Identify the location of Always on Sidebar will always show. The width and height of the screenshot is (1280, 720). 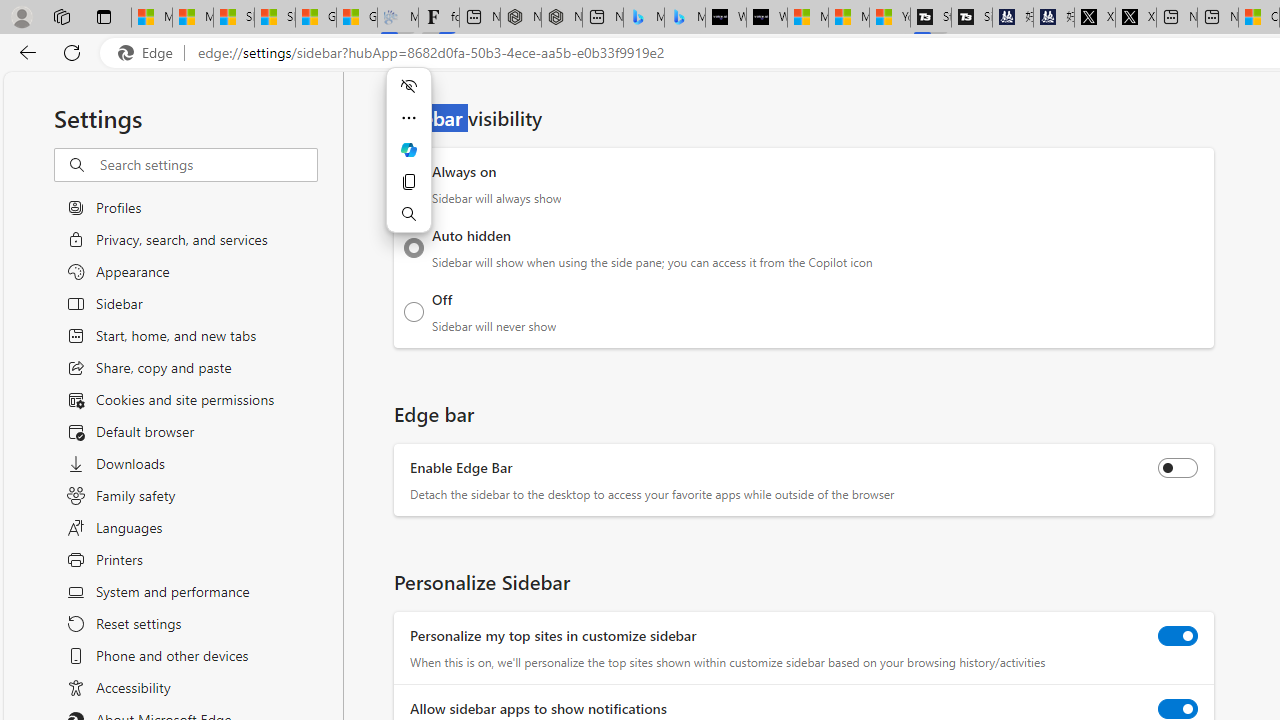
(414, 184).